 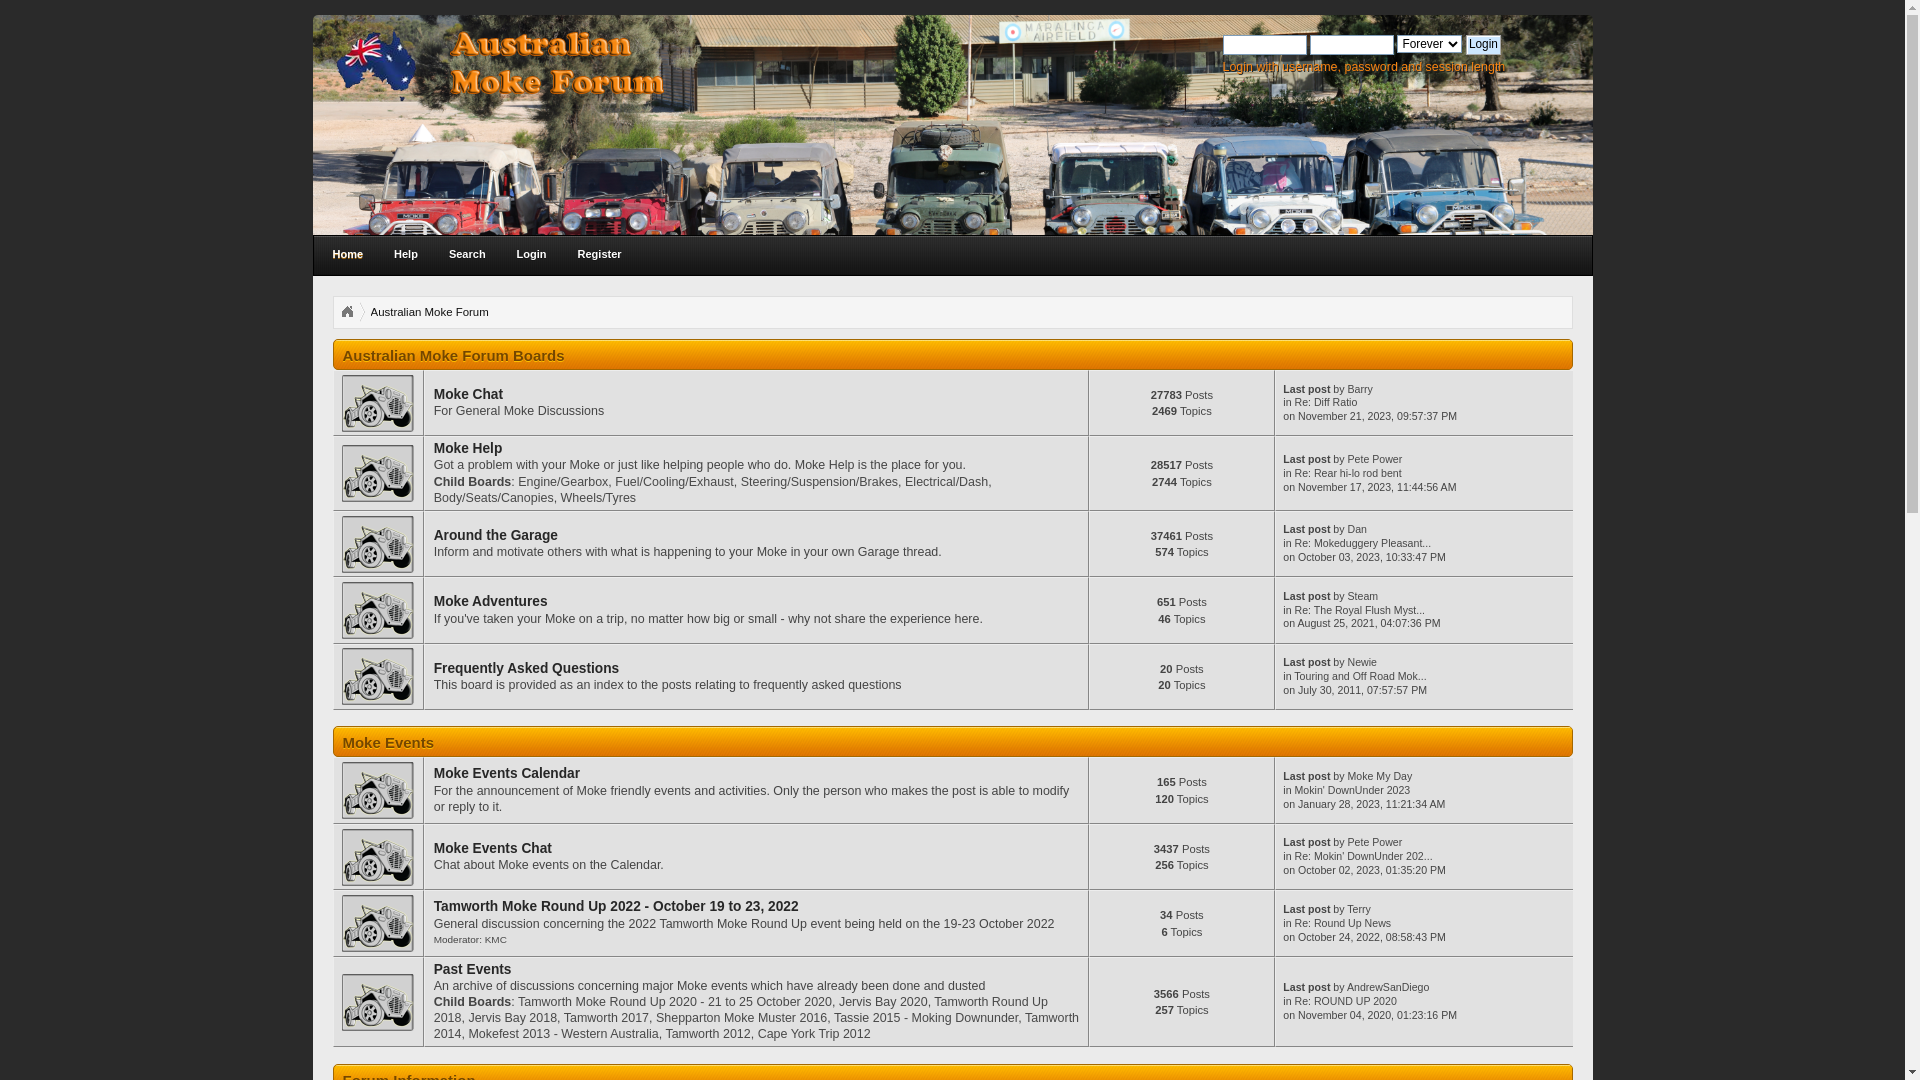 What do you see at coordinates (1346, 1001) in the screenshot?
I see `Re: ROUND UP 2020` at bounding box center [1346, 1001].